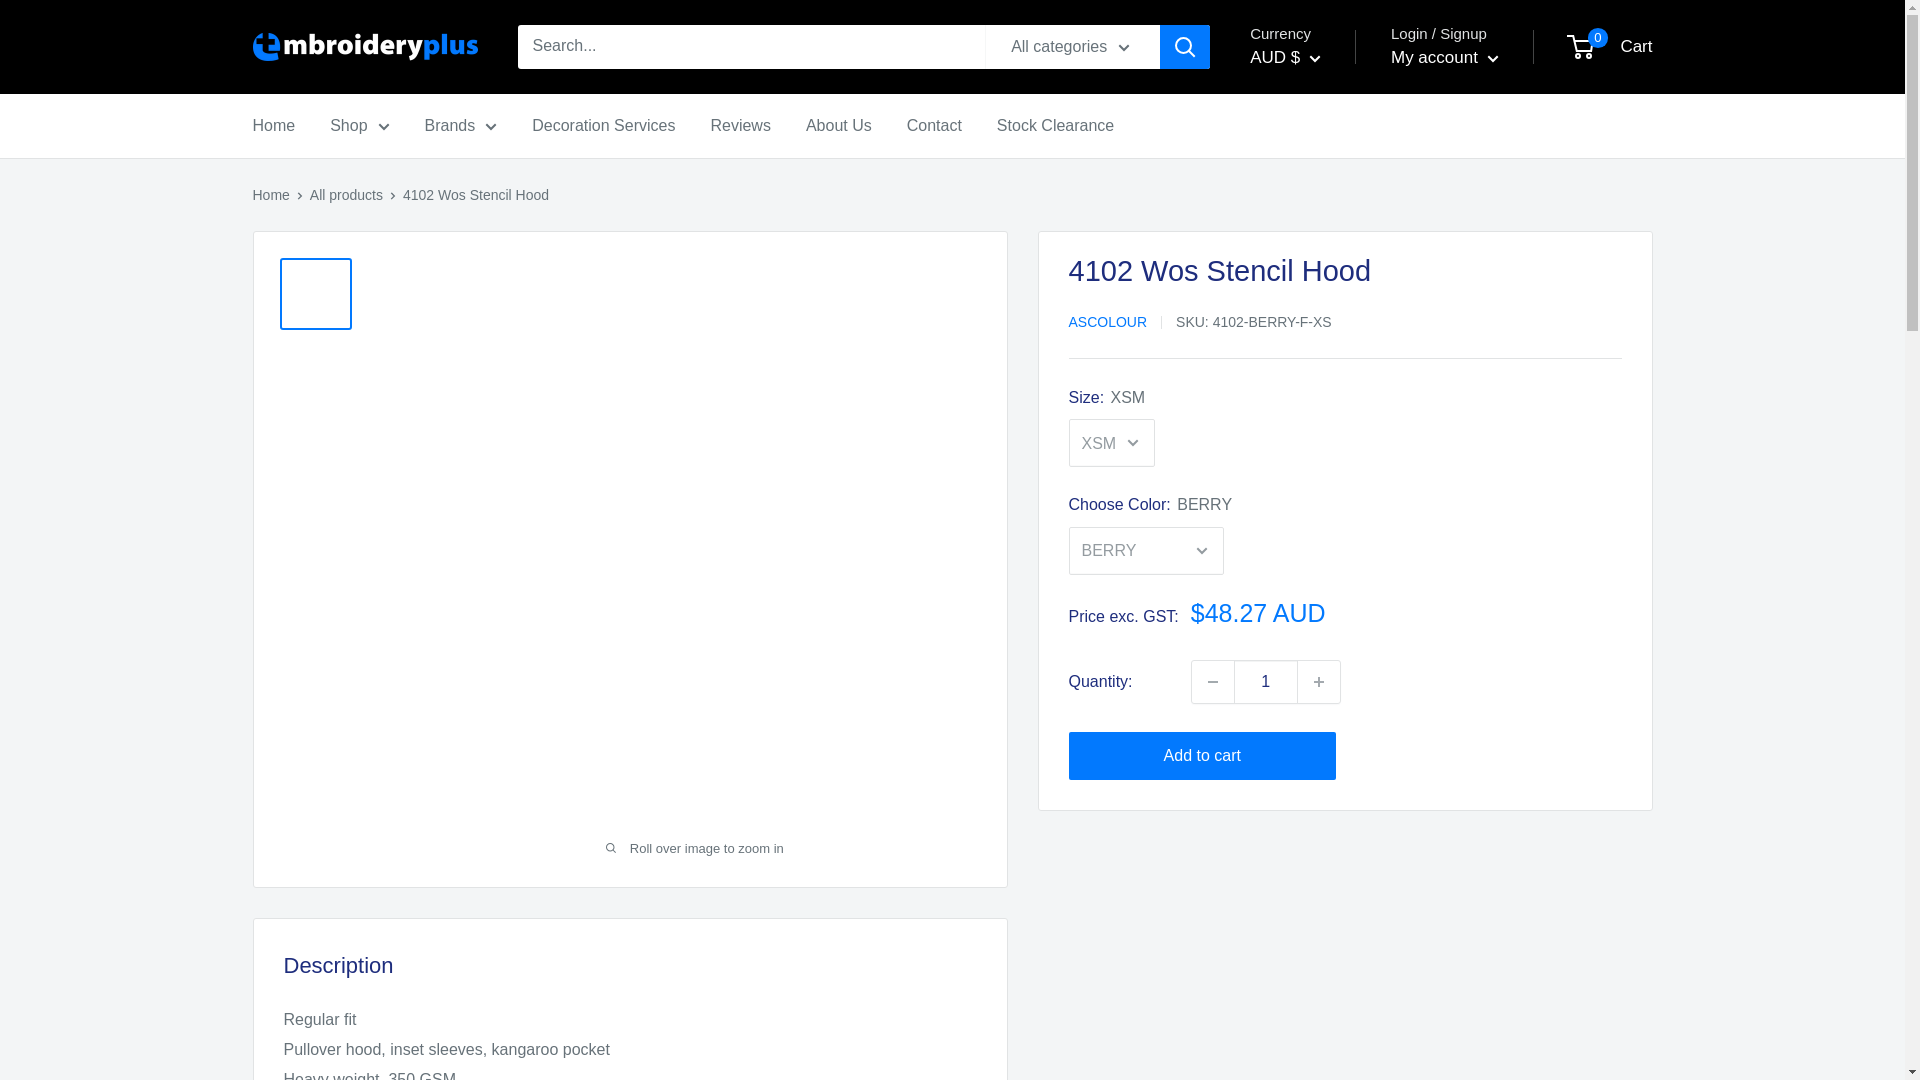  I want to click on Decrease quantity by 1, so click(1213, 682).